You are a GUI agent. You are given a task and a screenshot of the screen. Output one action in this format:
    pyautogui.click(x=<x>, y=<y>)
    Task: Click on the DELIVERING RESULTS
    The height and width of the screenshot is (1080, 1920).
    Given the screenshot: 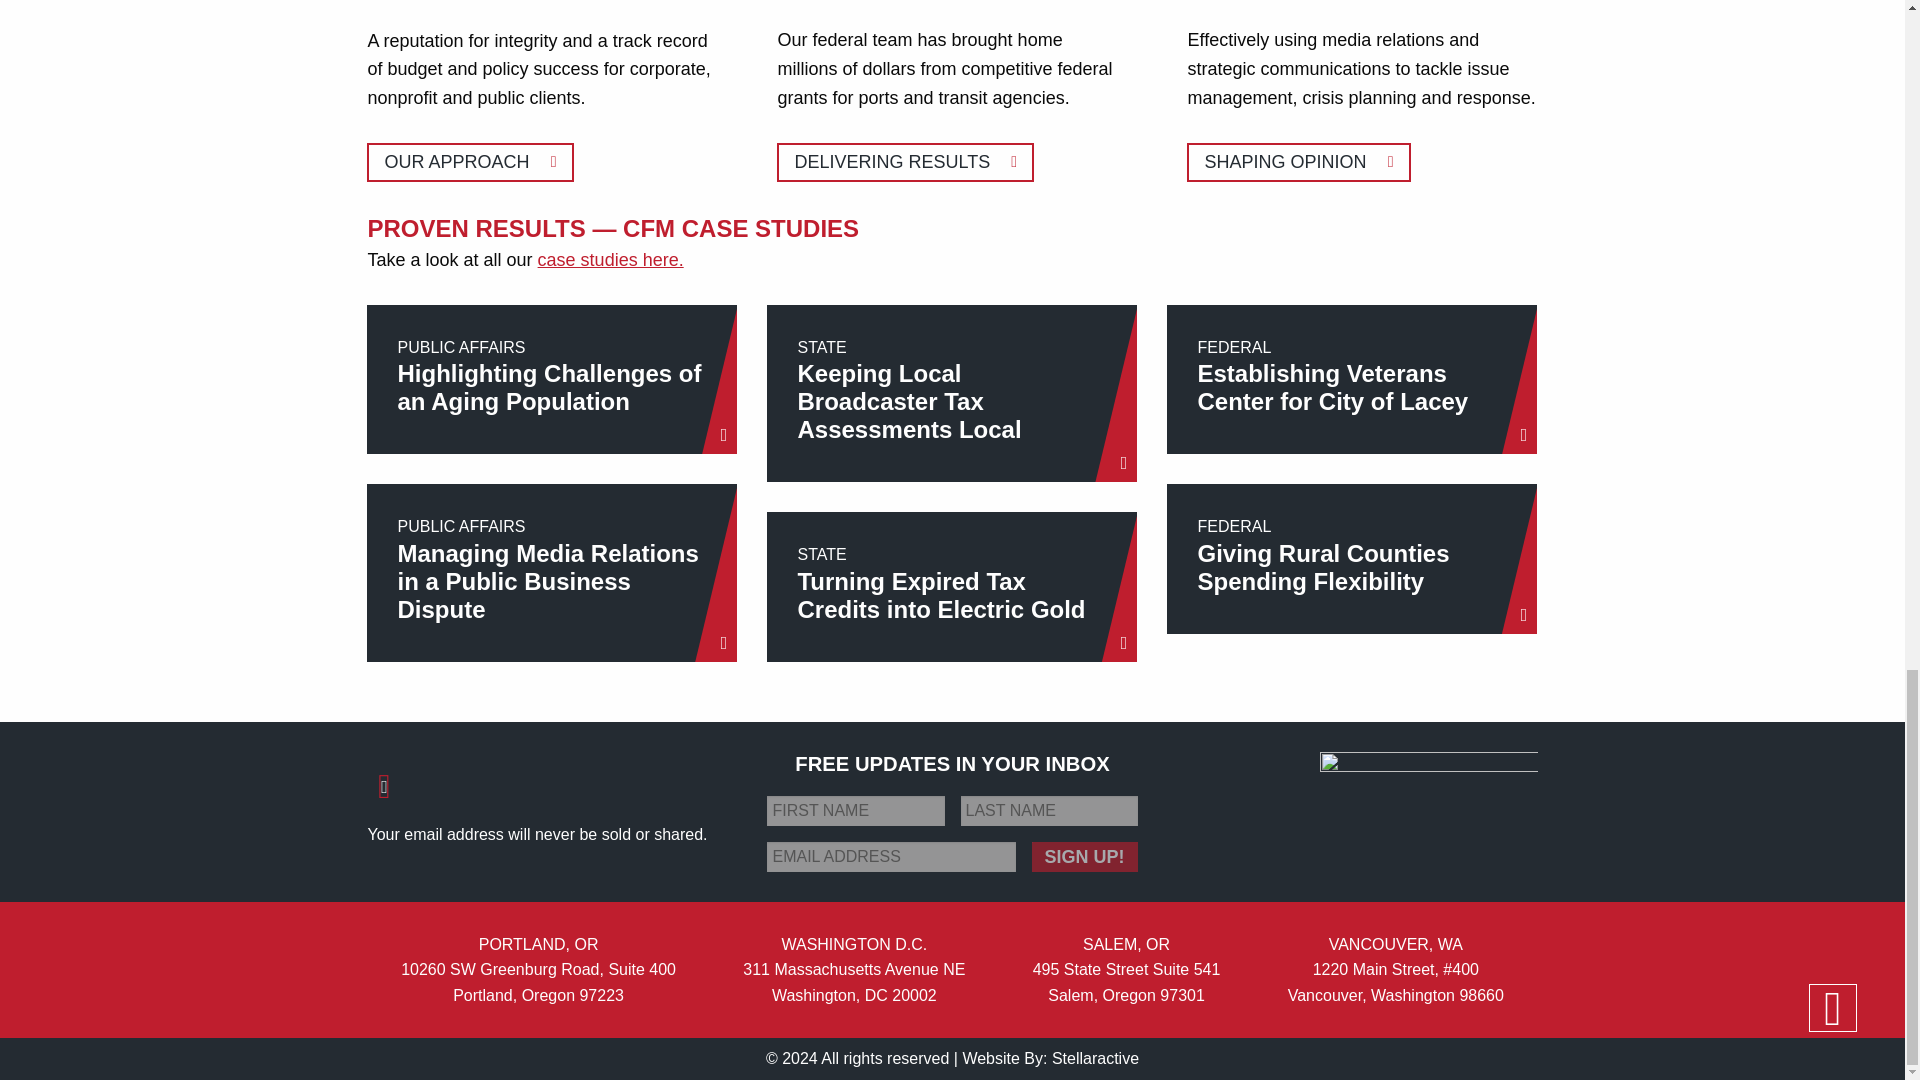 What is the action you would take?
    pyautogui.click(x=610, y=260)
    